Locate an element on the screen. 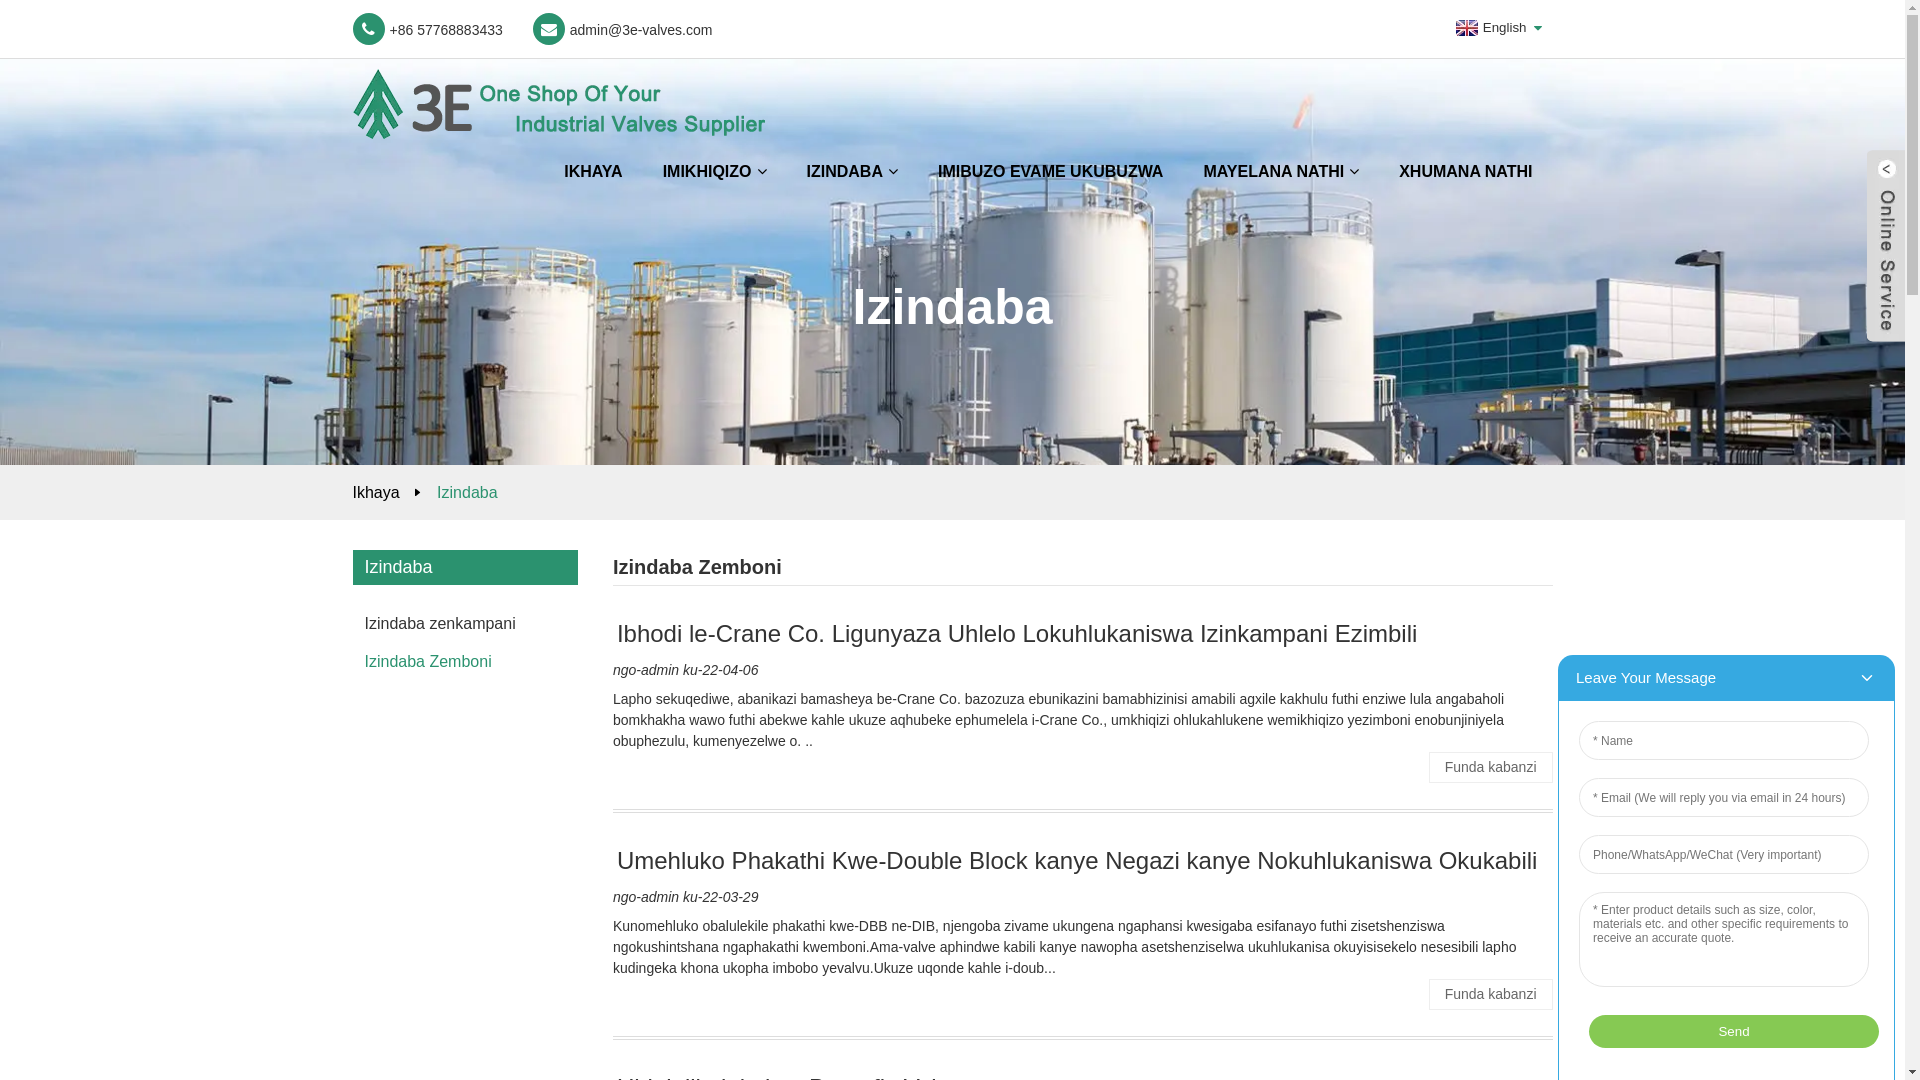 The height and width of the screenshot is (1080, 1920). Izindaba is located at coordinates (468, 492).